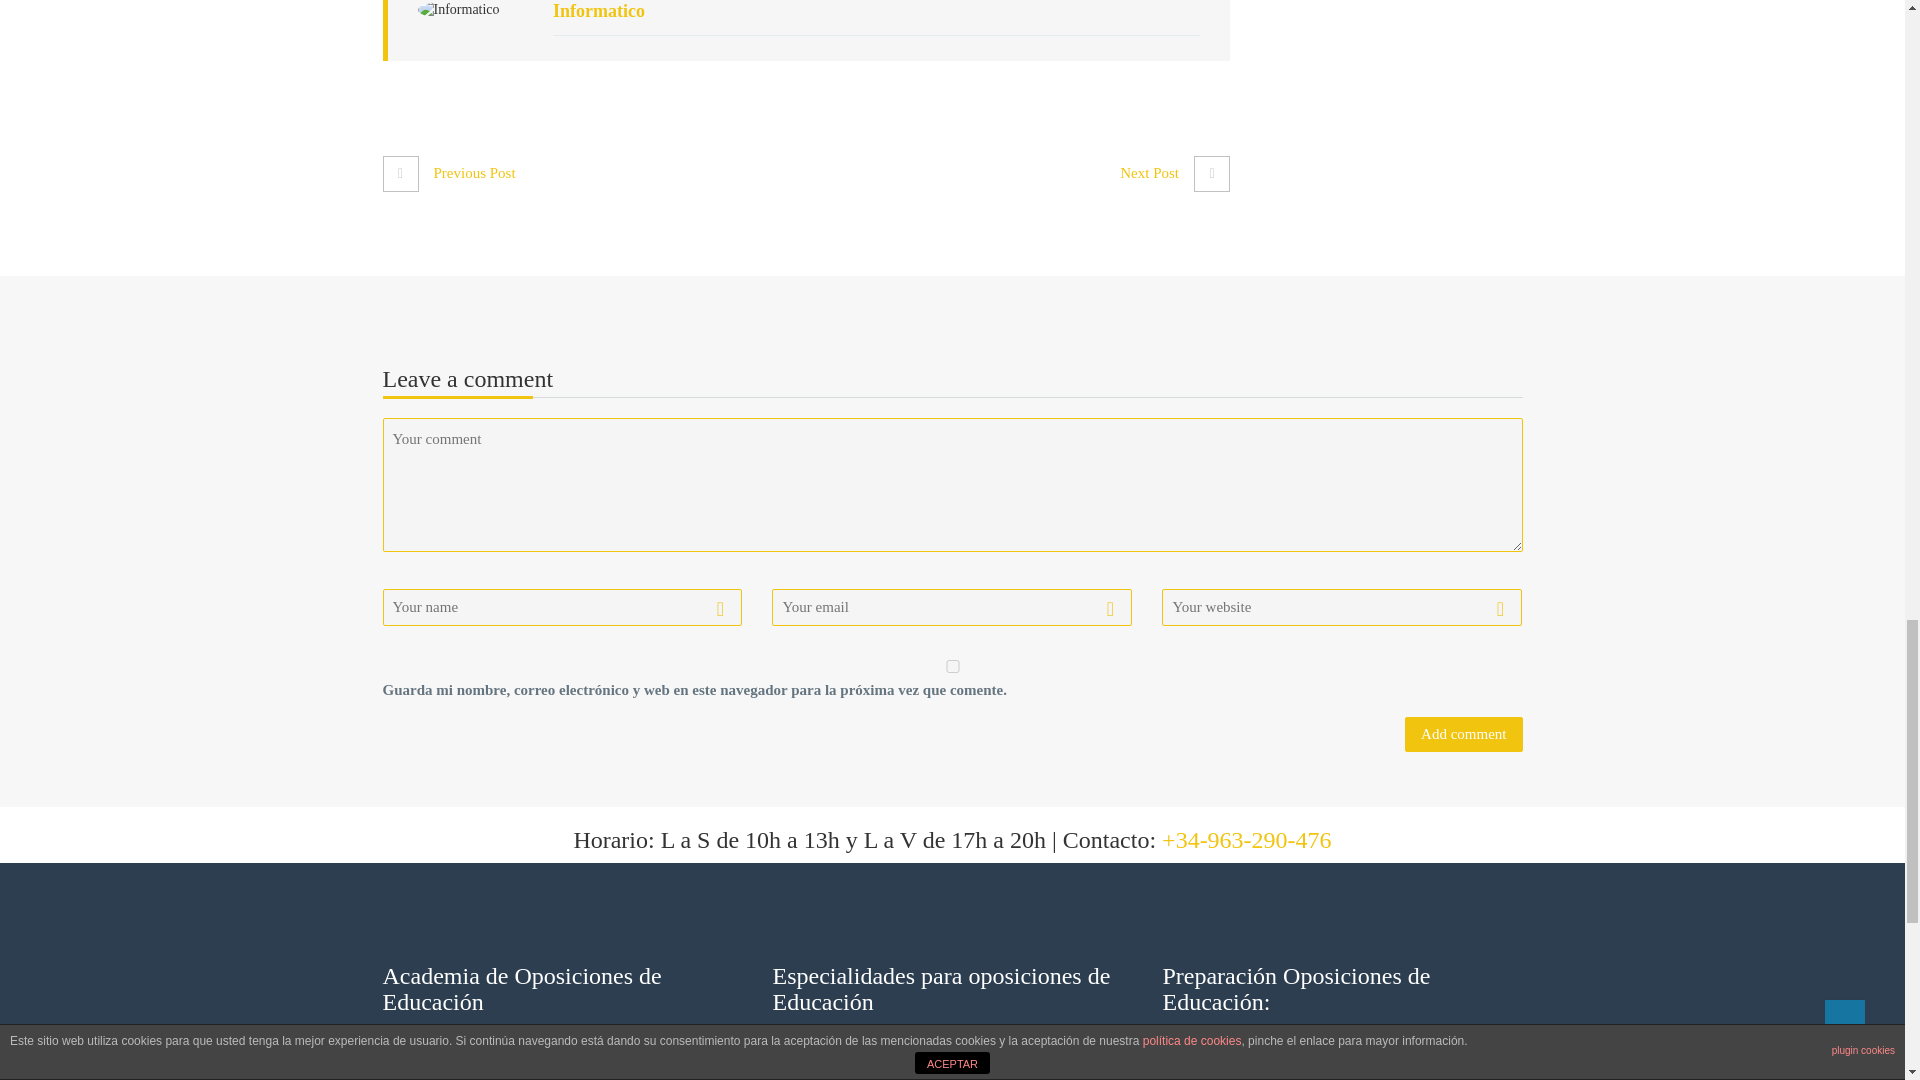  What do you see at coordinates (1464, 734) in the screenshot?
I see `Add comment` at bounding box center [1464, 734].